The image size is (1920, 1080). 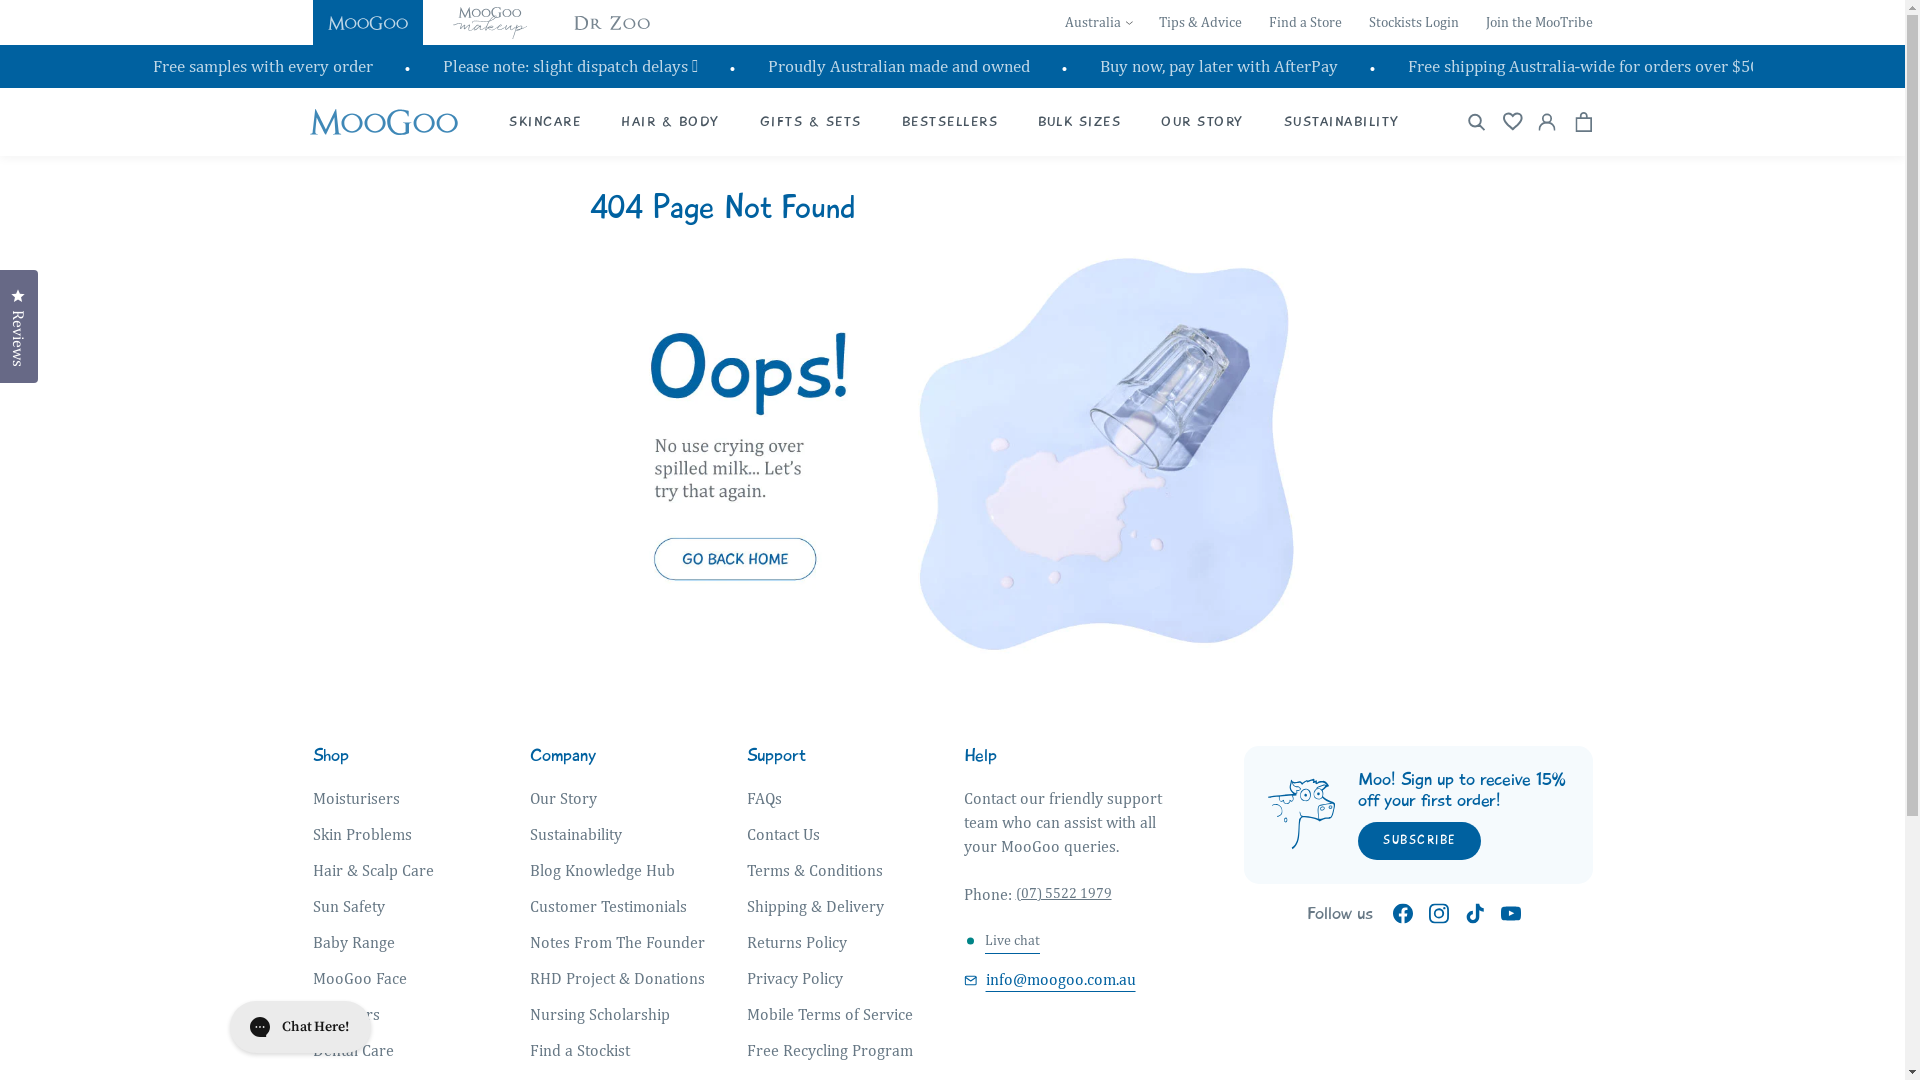 I want to click on Find a Stockist, so click(x=580, y=1051).